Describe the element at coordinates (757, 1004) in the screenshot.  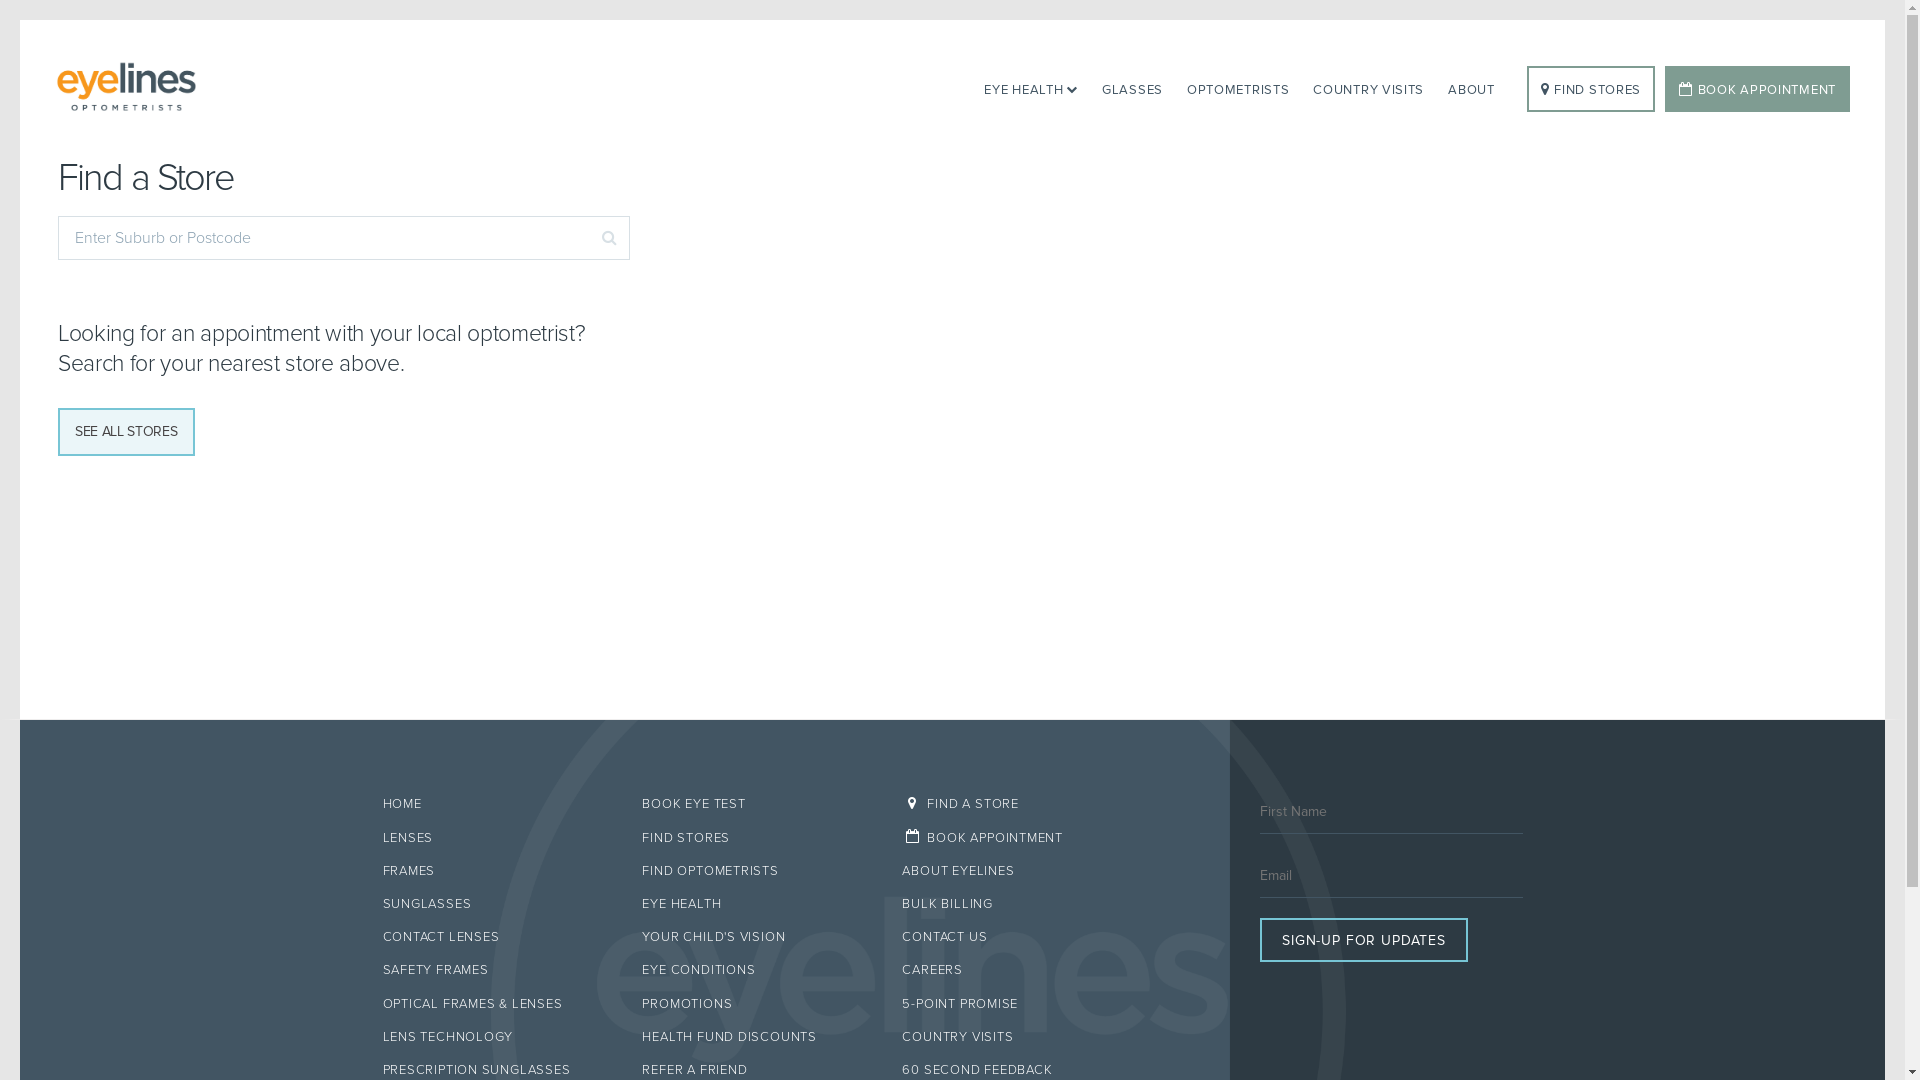
I see `PROMOTIONS` at that location.